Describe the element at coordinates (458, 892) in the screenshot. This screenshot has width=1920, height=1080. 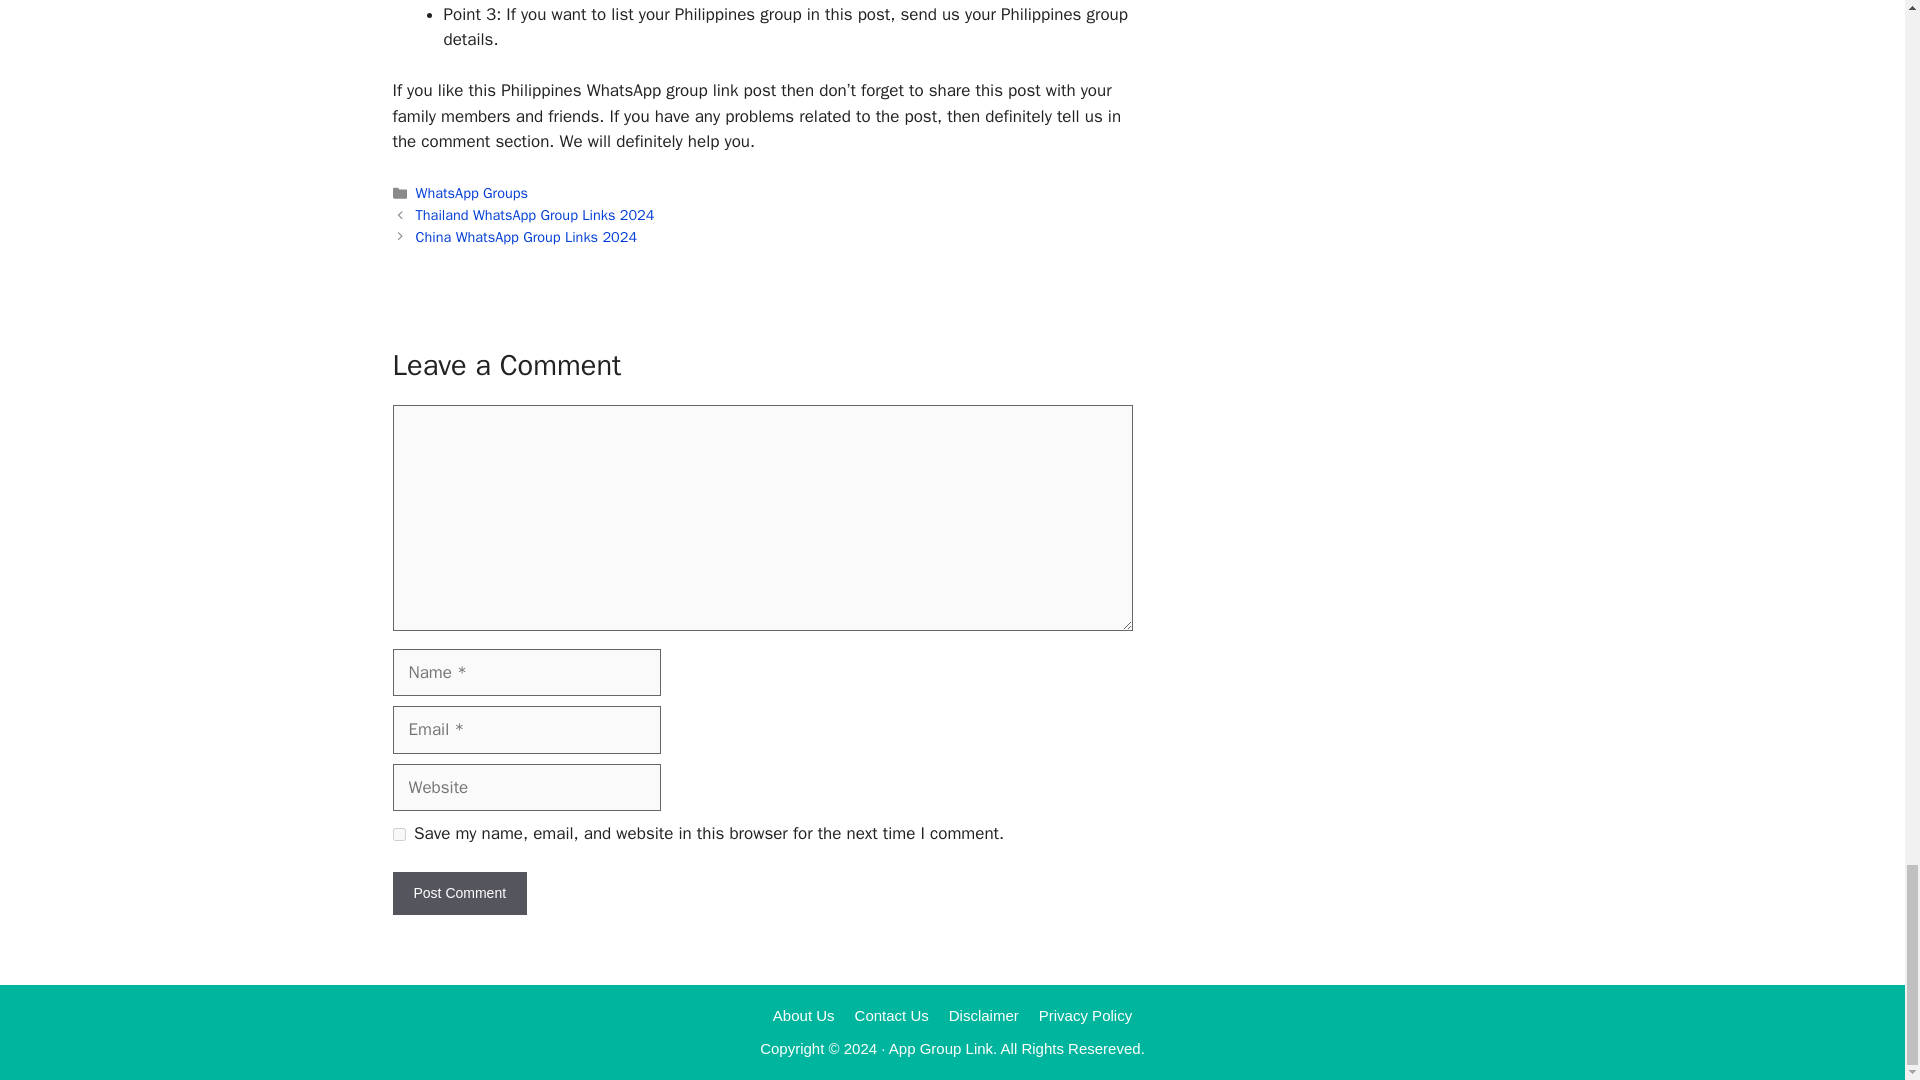
I see `Post Comment` at that location.